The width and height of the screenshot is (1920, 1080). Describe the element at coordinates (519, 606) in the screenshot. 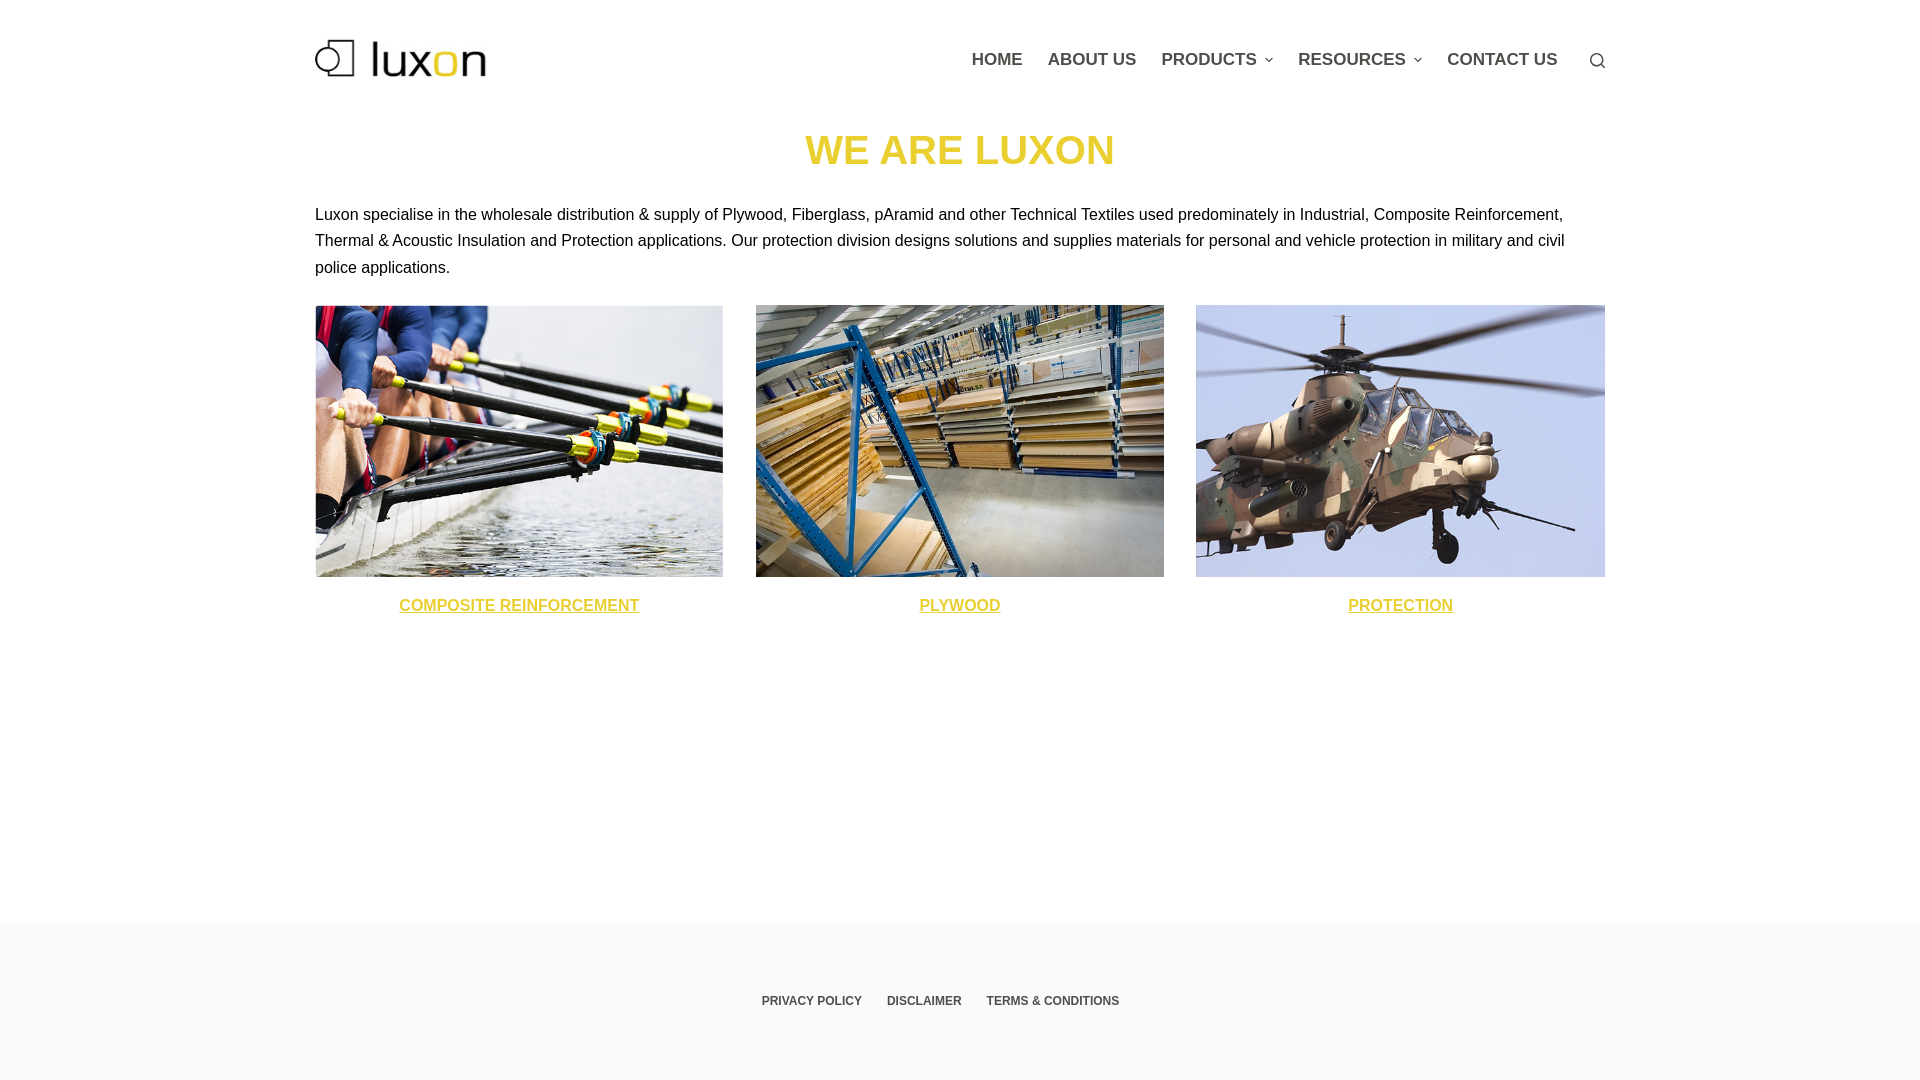

I see `COMPOSITE REINFORCEMENT` at that location.